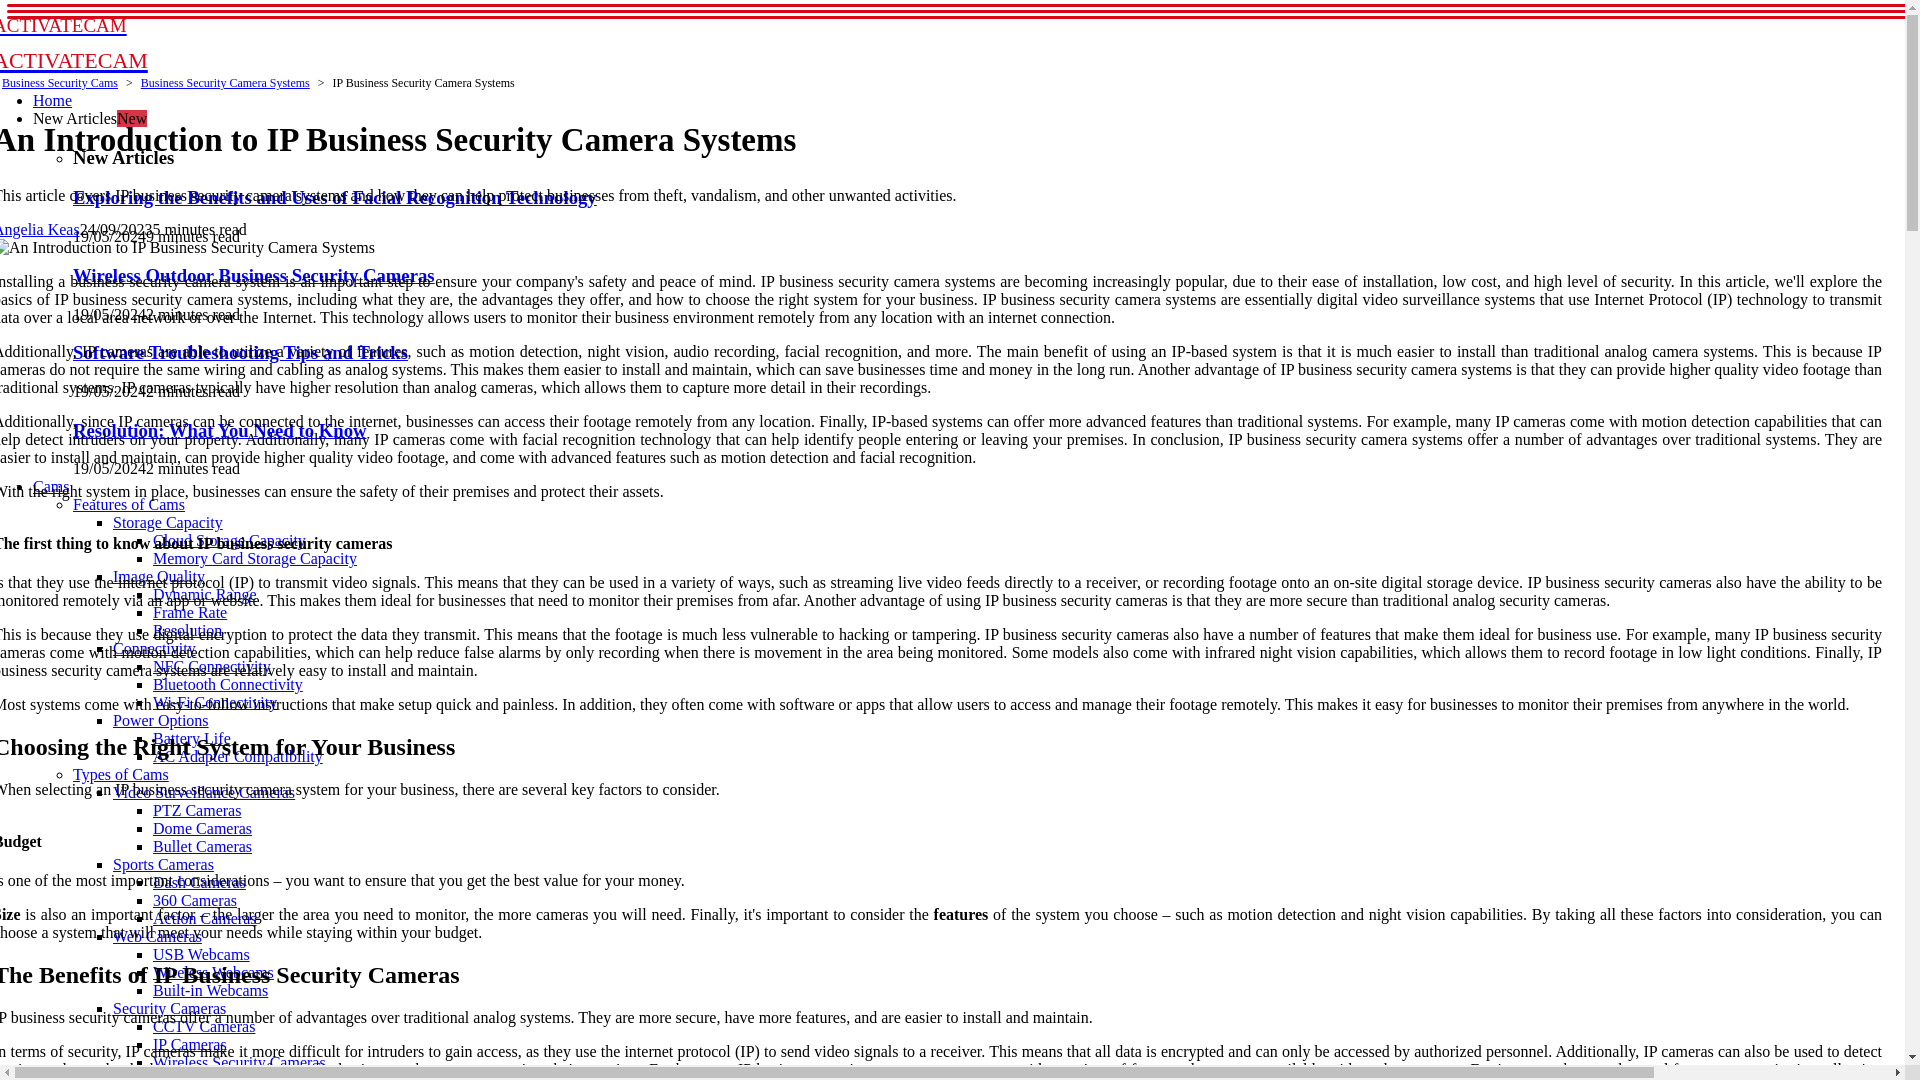 Image resolution: width=1920 pixels, height=1080 pixels. I want to click on Posts by Angelia Keas, so click(40, 229).